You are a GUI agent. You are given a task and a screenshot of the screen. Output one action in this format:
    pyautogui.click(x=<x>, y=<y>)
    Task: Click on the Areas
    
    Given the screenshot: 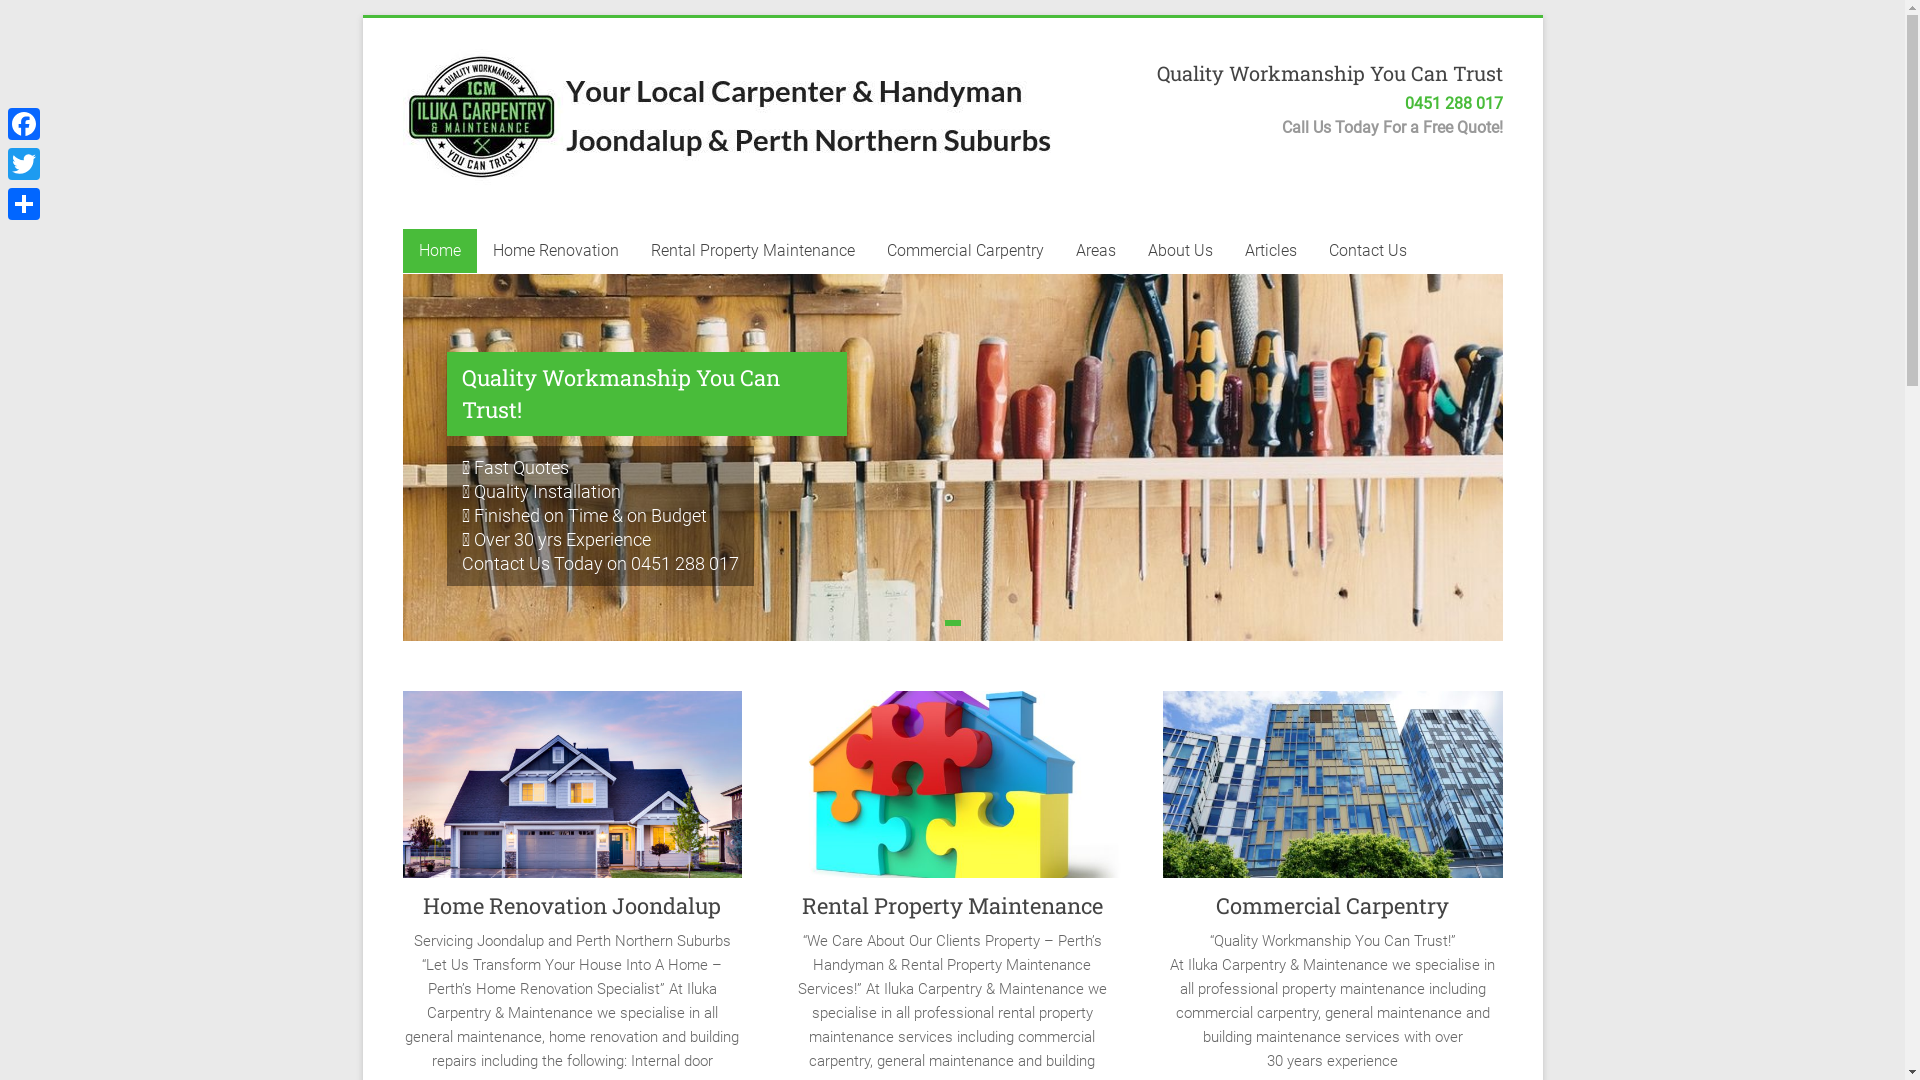 What is the action you would take?
    pyautogui.click(x=1096, y=251)
    